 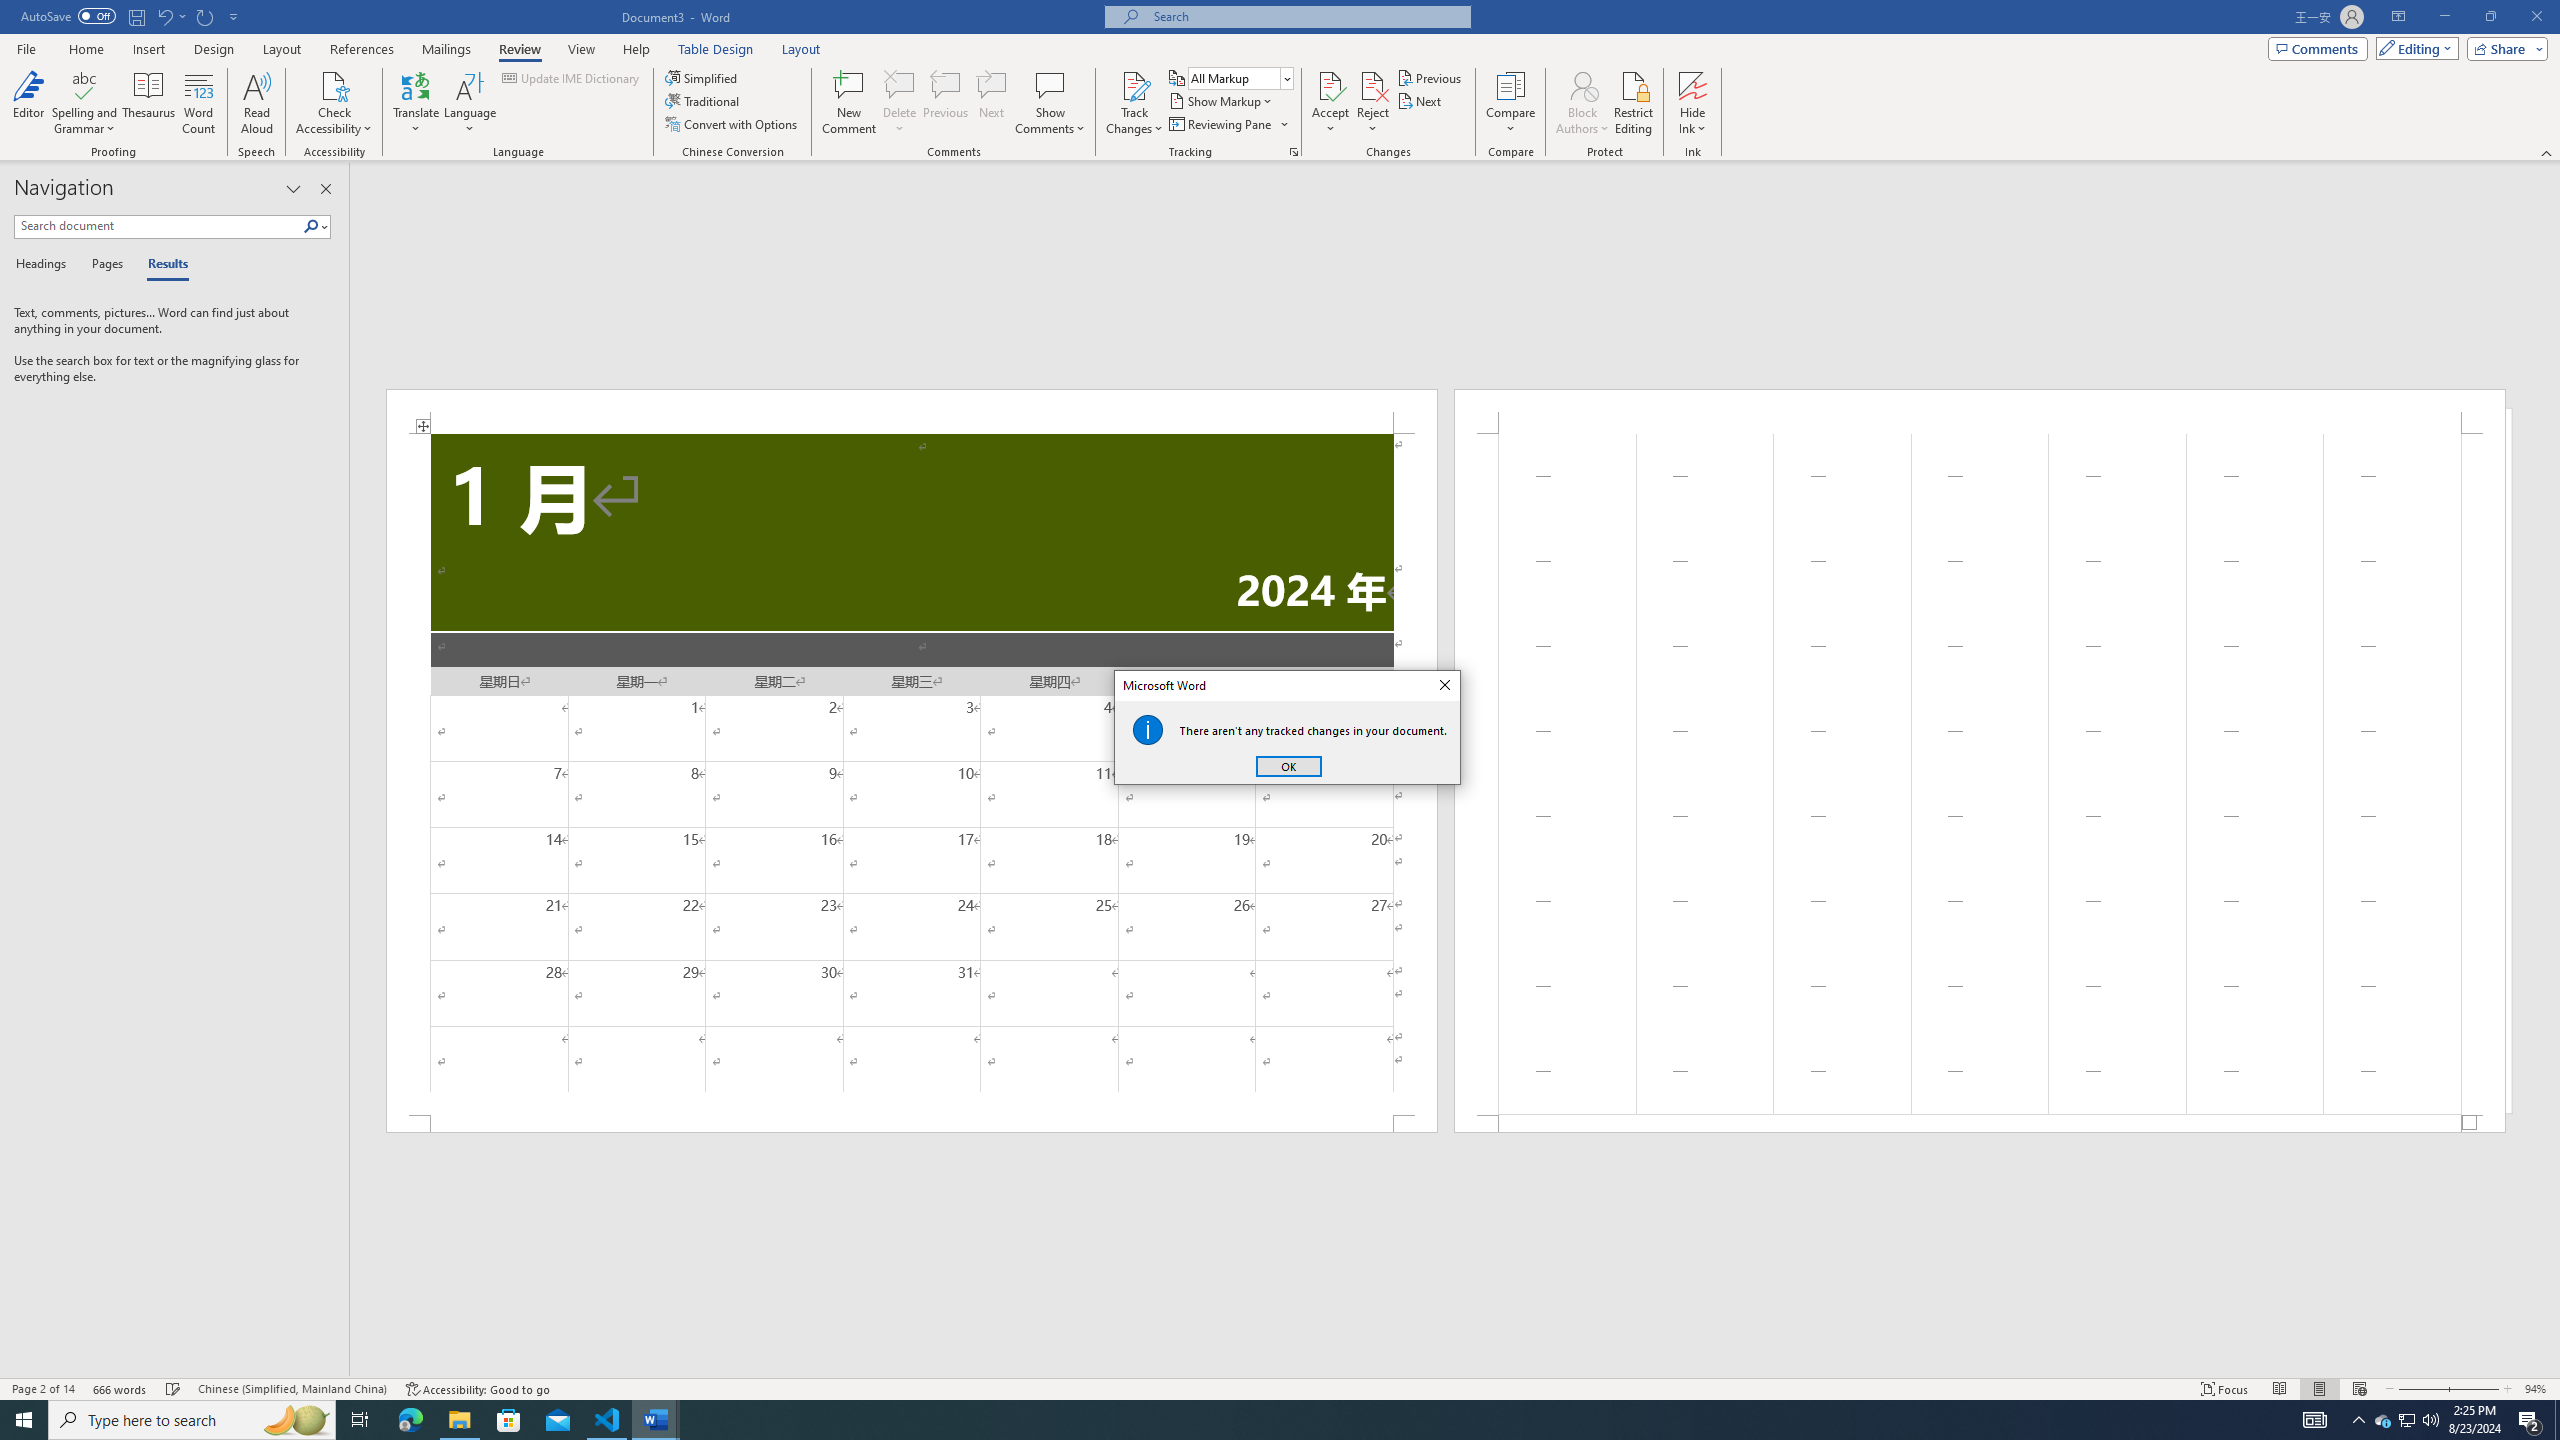 What do you see at coordinates (1693, 85) in the screenshot?
I see `Hide Ink` at bounding box center [1693, 85].